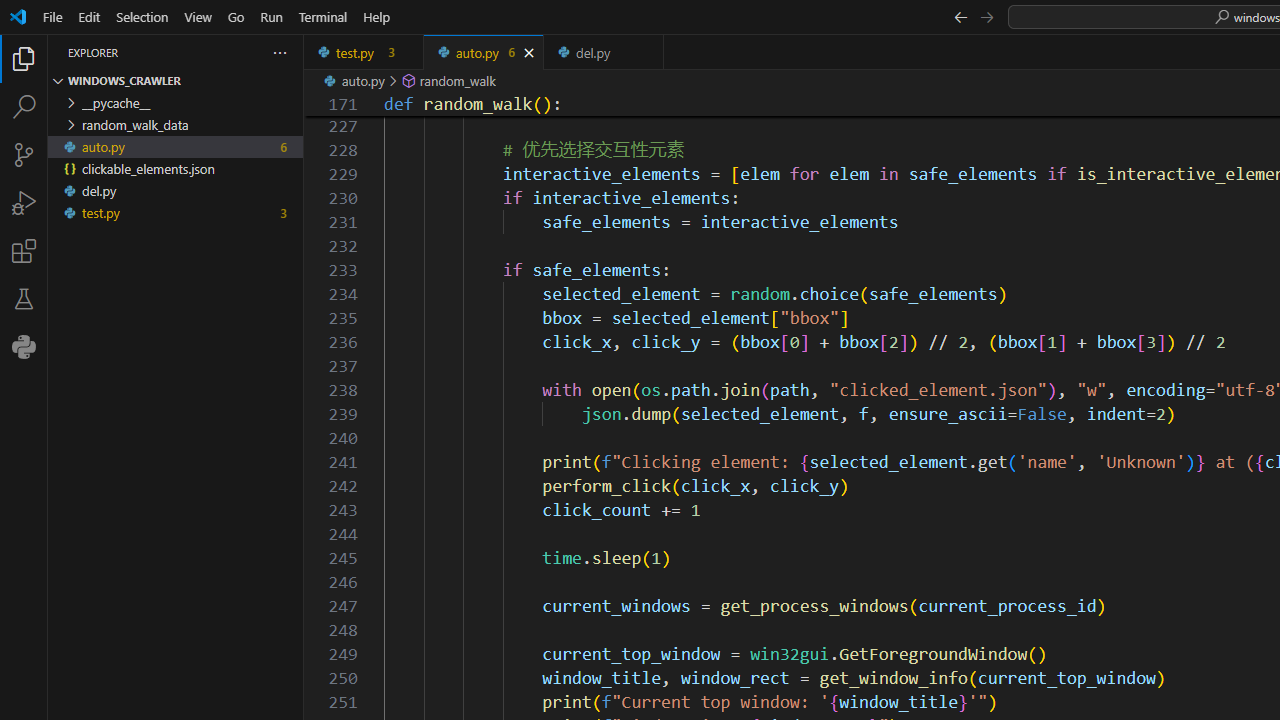 The height and width of the screenshot is (720, 1280). What do you see at coordinates (322, 16) in the screenshot?
I see `Terminal` at bounding box center [322, 16].